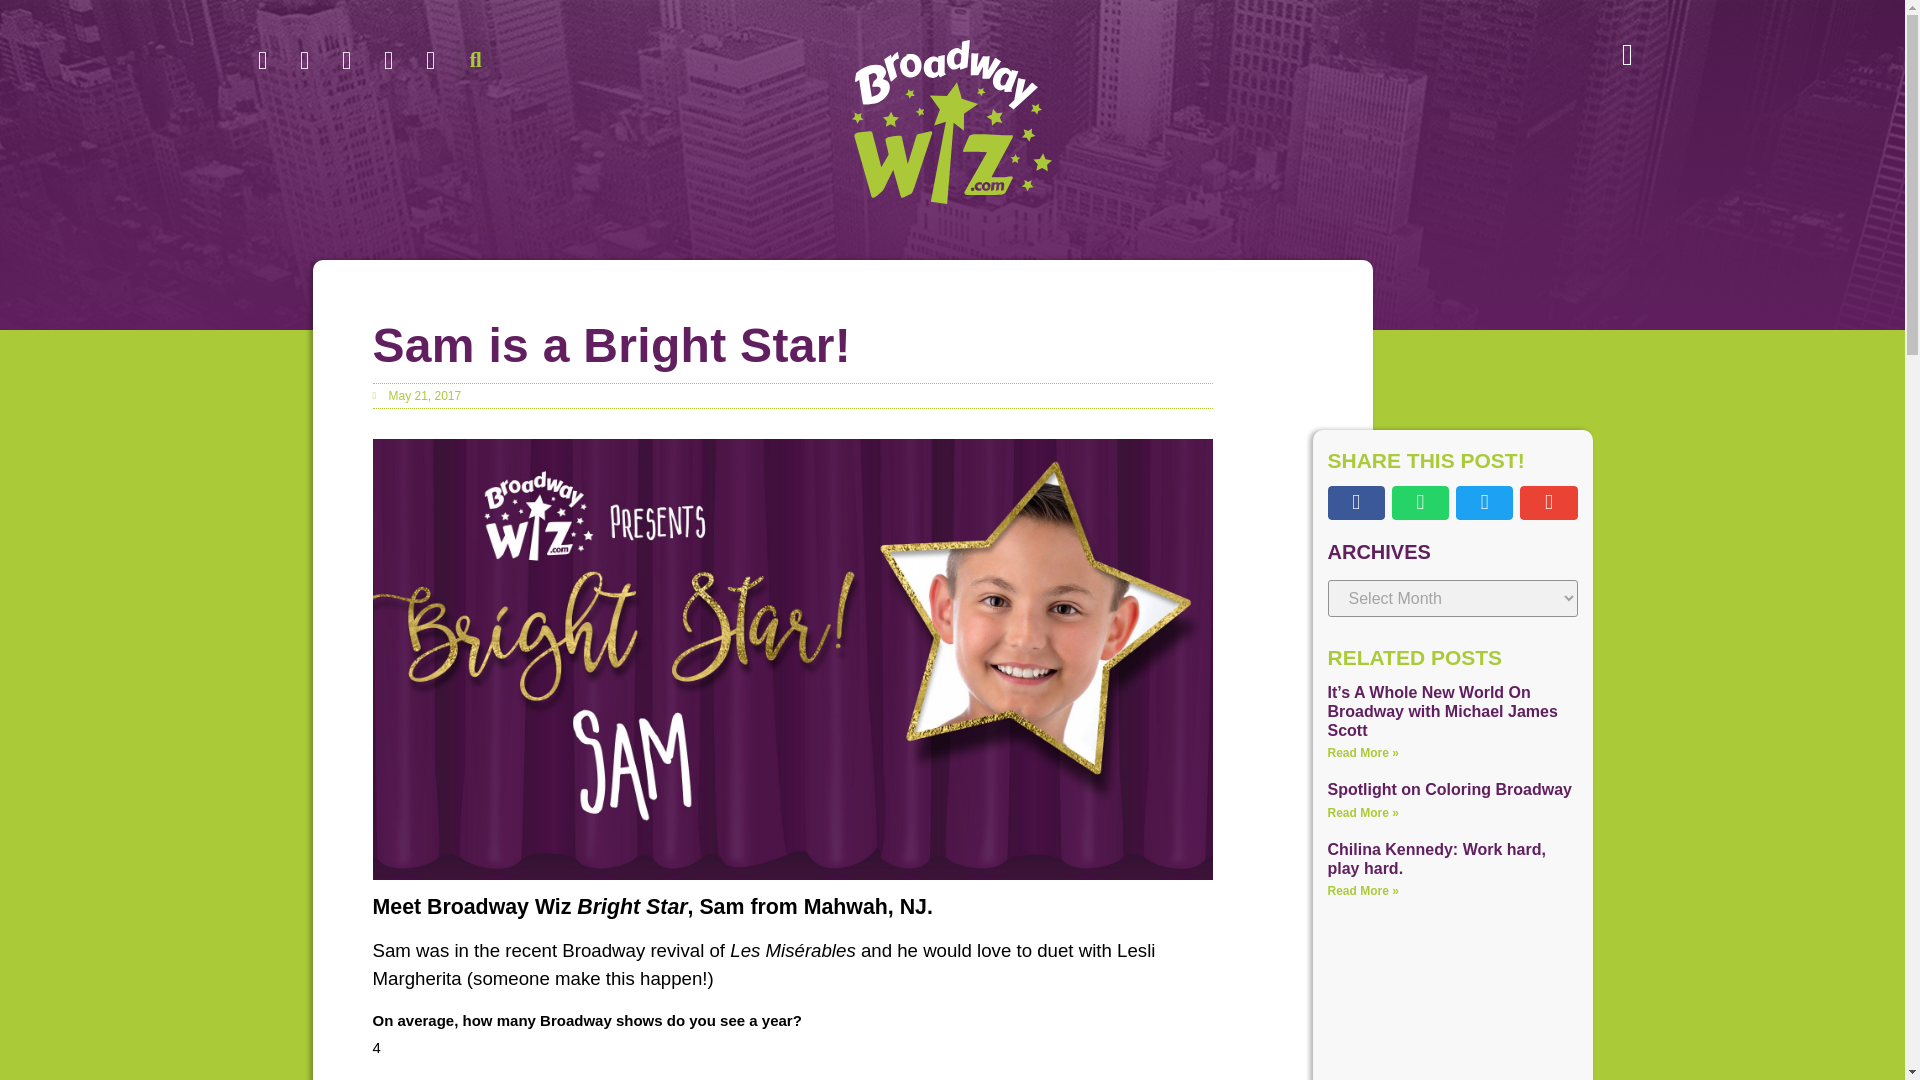 The height and width of the screenshot is (1080, 1920). I want to click on Chilina Kennedy: Work hard, play hard., so click(1436, 858).